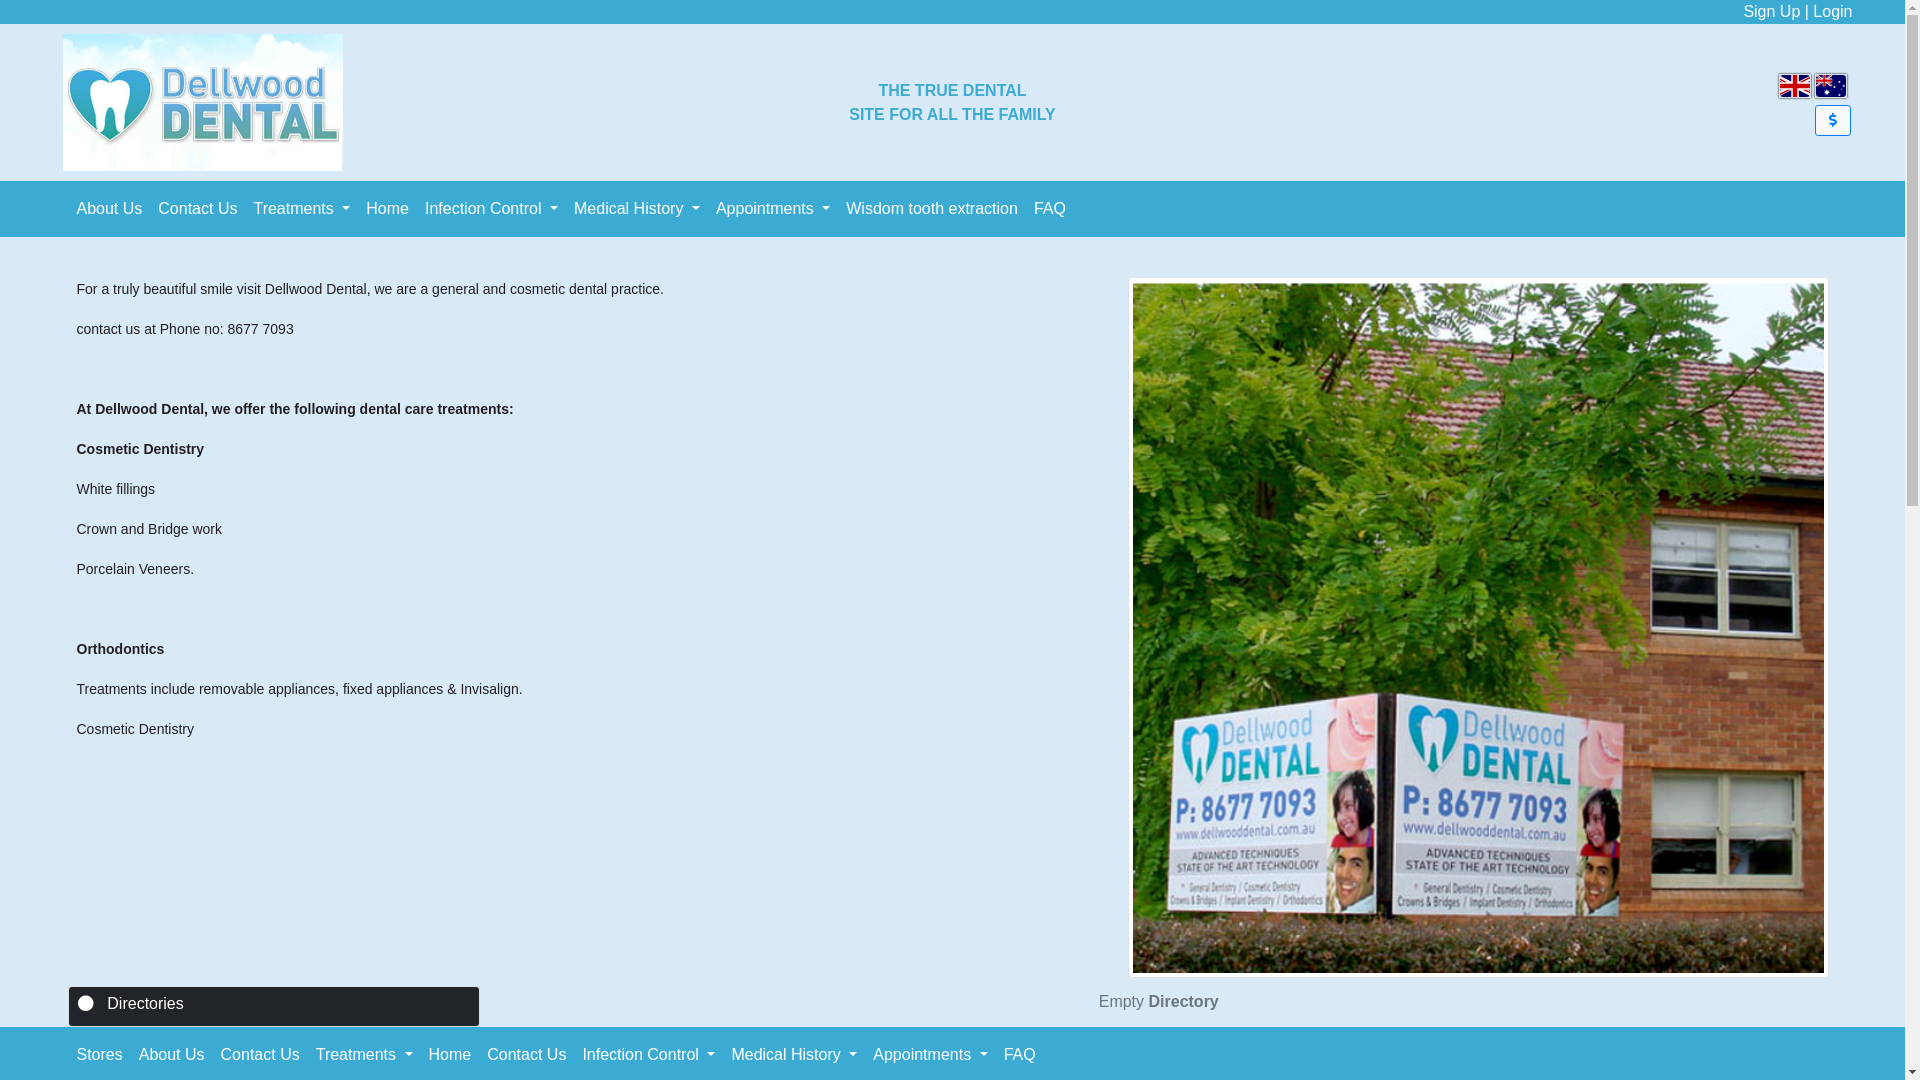 This screenshot has height=1080, width=1920. What do you see at coordinates (172, 1055) in the screenshot?
I see `About Us` at bounding box center [172, 1055].